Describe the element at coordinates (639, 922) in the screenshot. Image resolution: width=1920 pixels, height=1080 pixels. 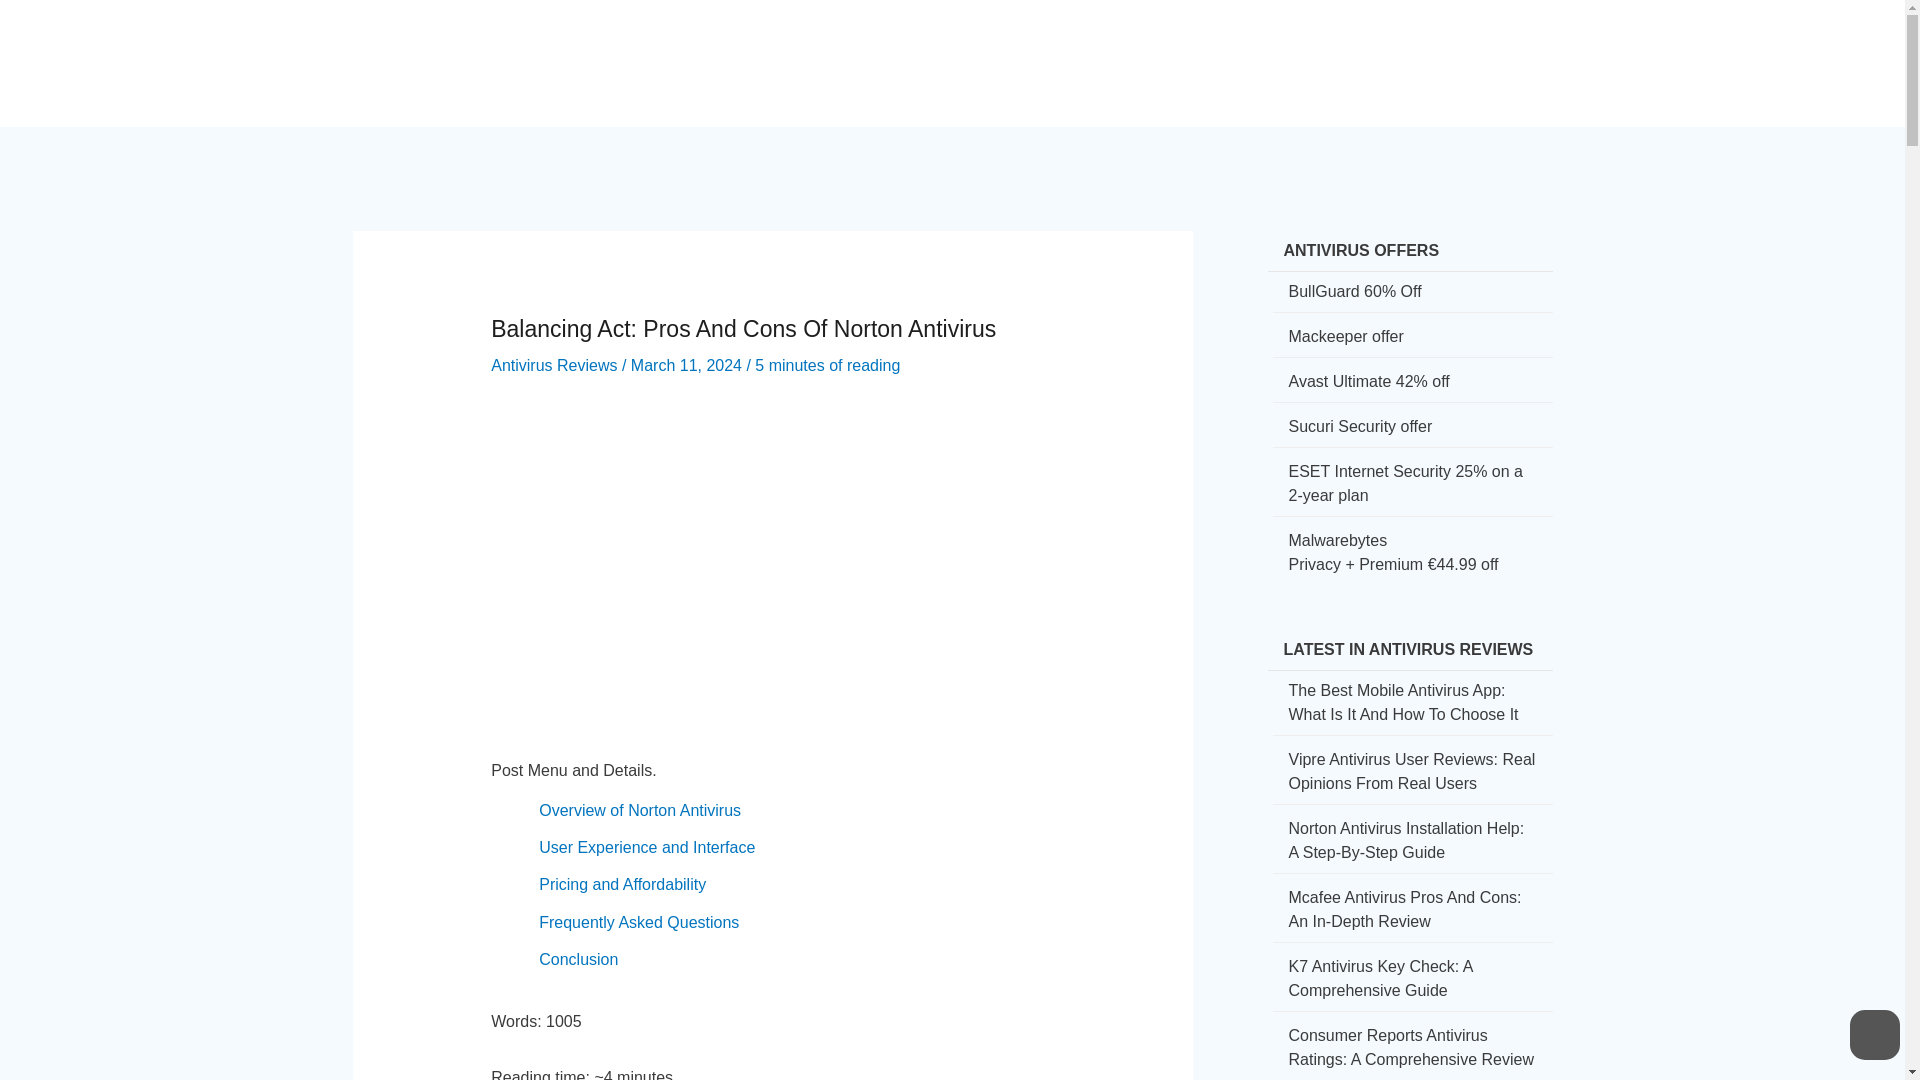
I see `Frequently Asked Questions` at that location.